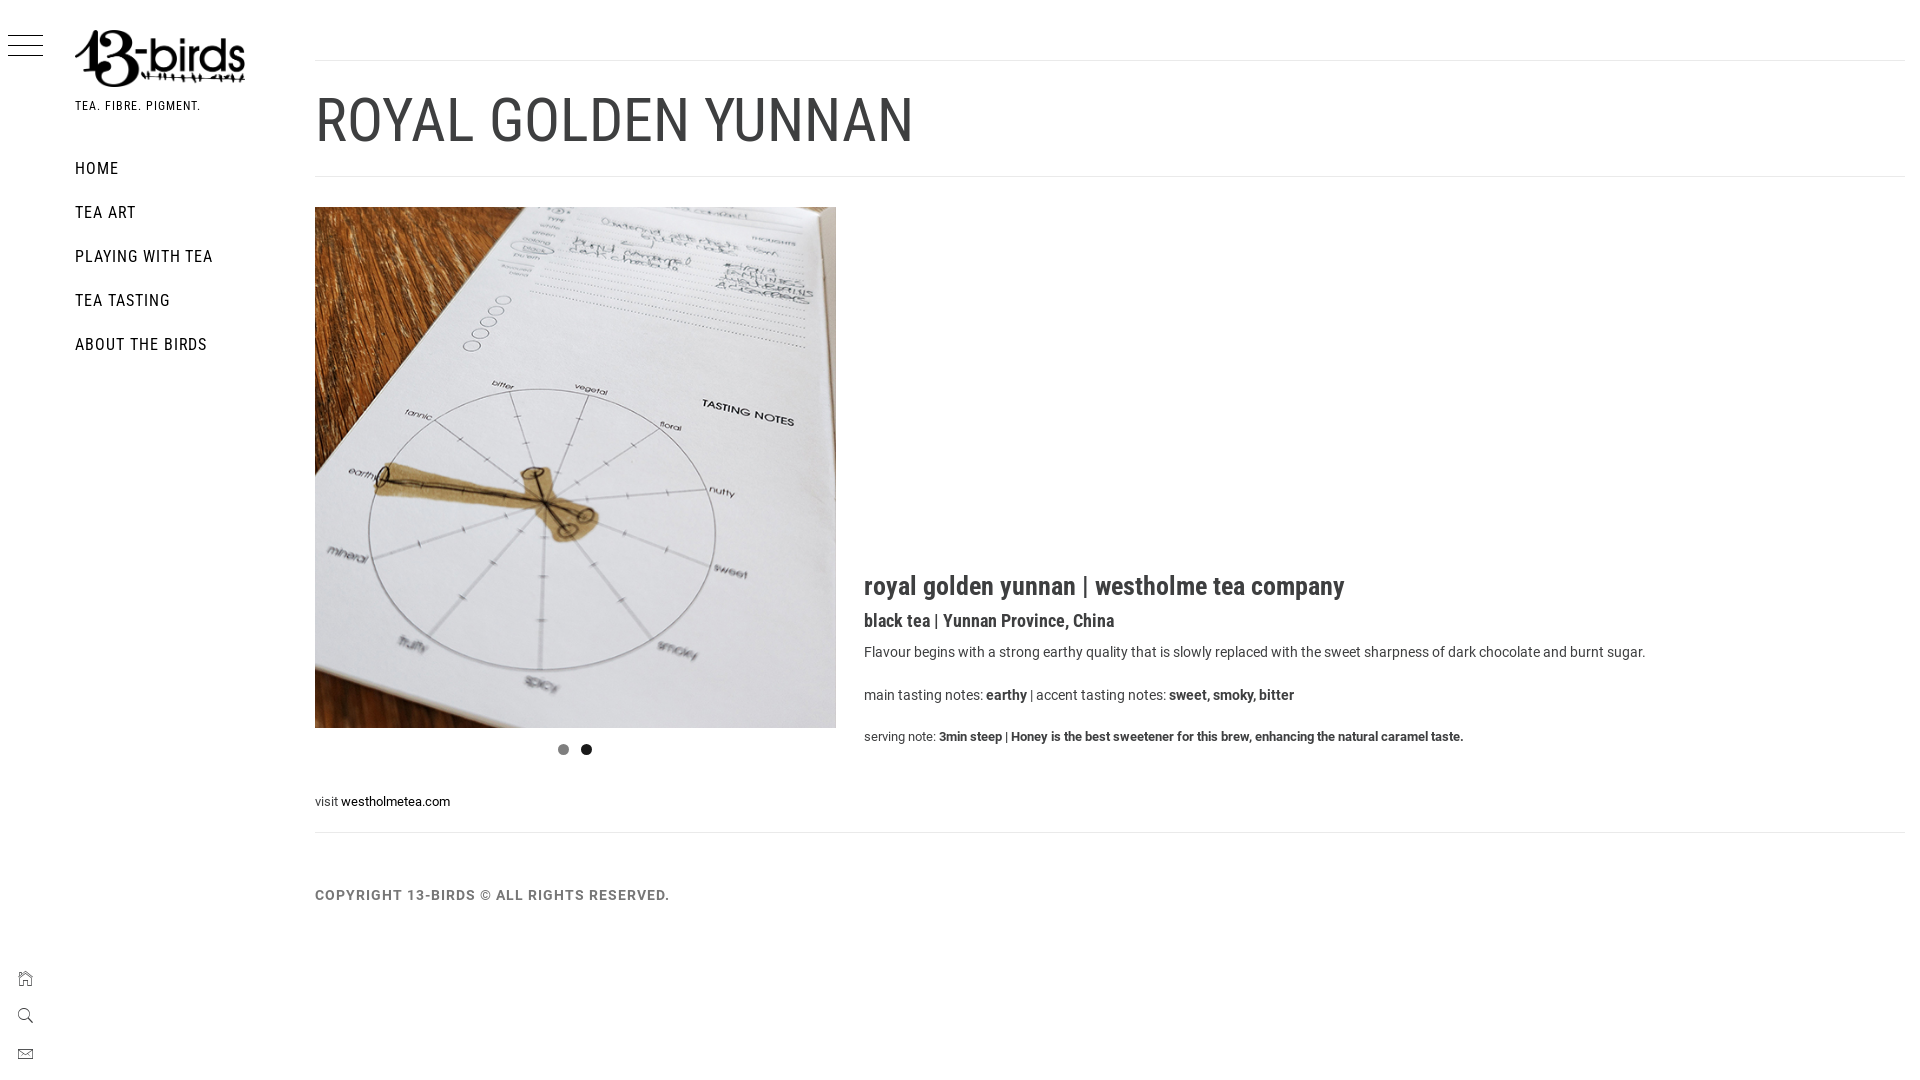 Image resolution: width=1920 pixels, height=1080 pixels. Describe the element at coordinates (175, 169) in the screenshot. I see `HOME` at that location.